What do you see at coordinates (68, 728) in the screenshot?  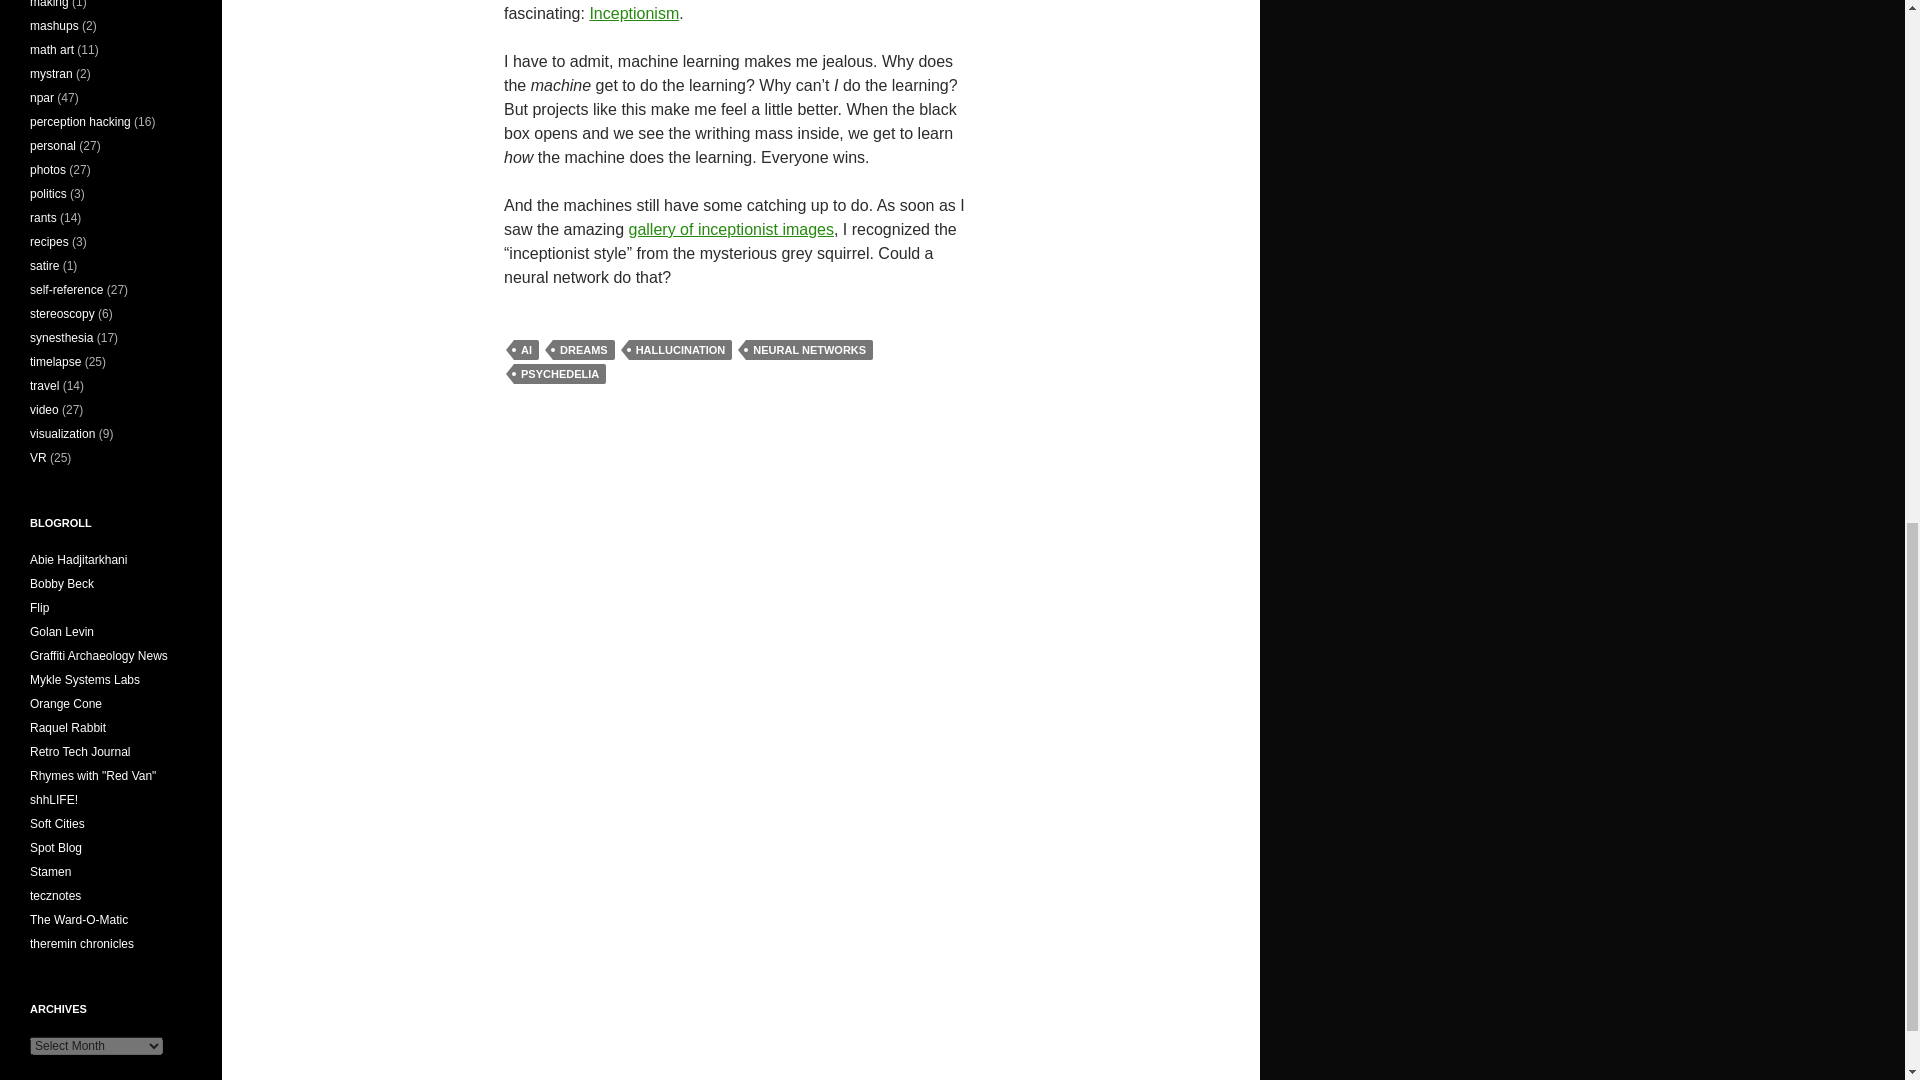 I see `the one and only Raquel Coelho` at bounding box center [68, 728].